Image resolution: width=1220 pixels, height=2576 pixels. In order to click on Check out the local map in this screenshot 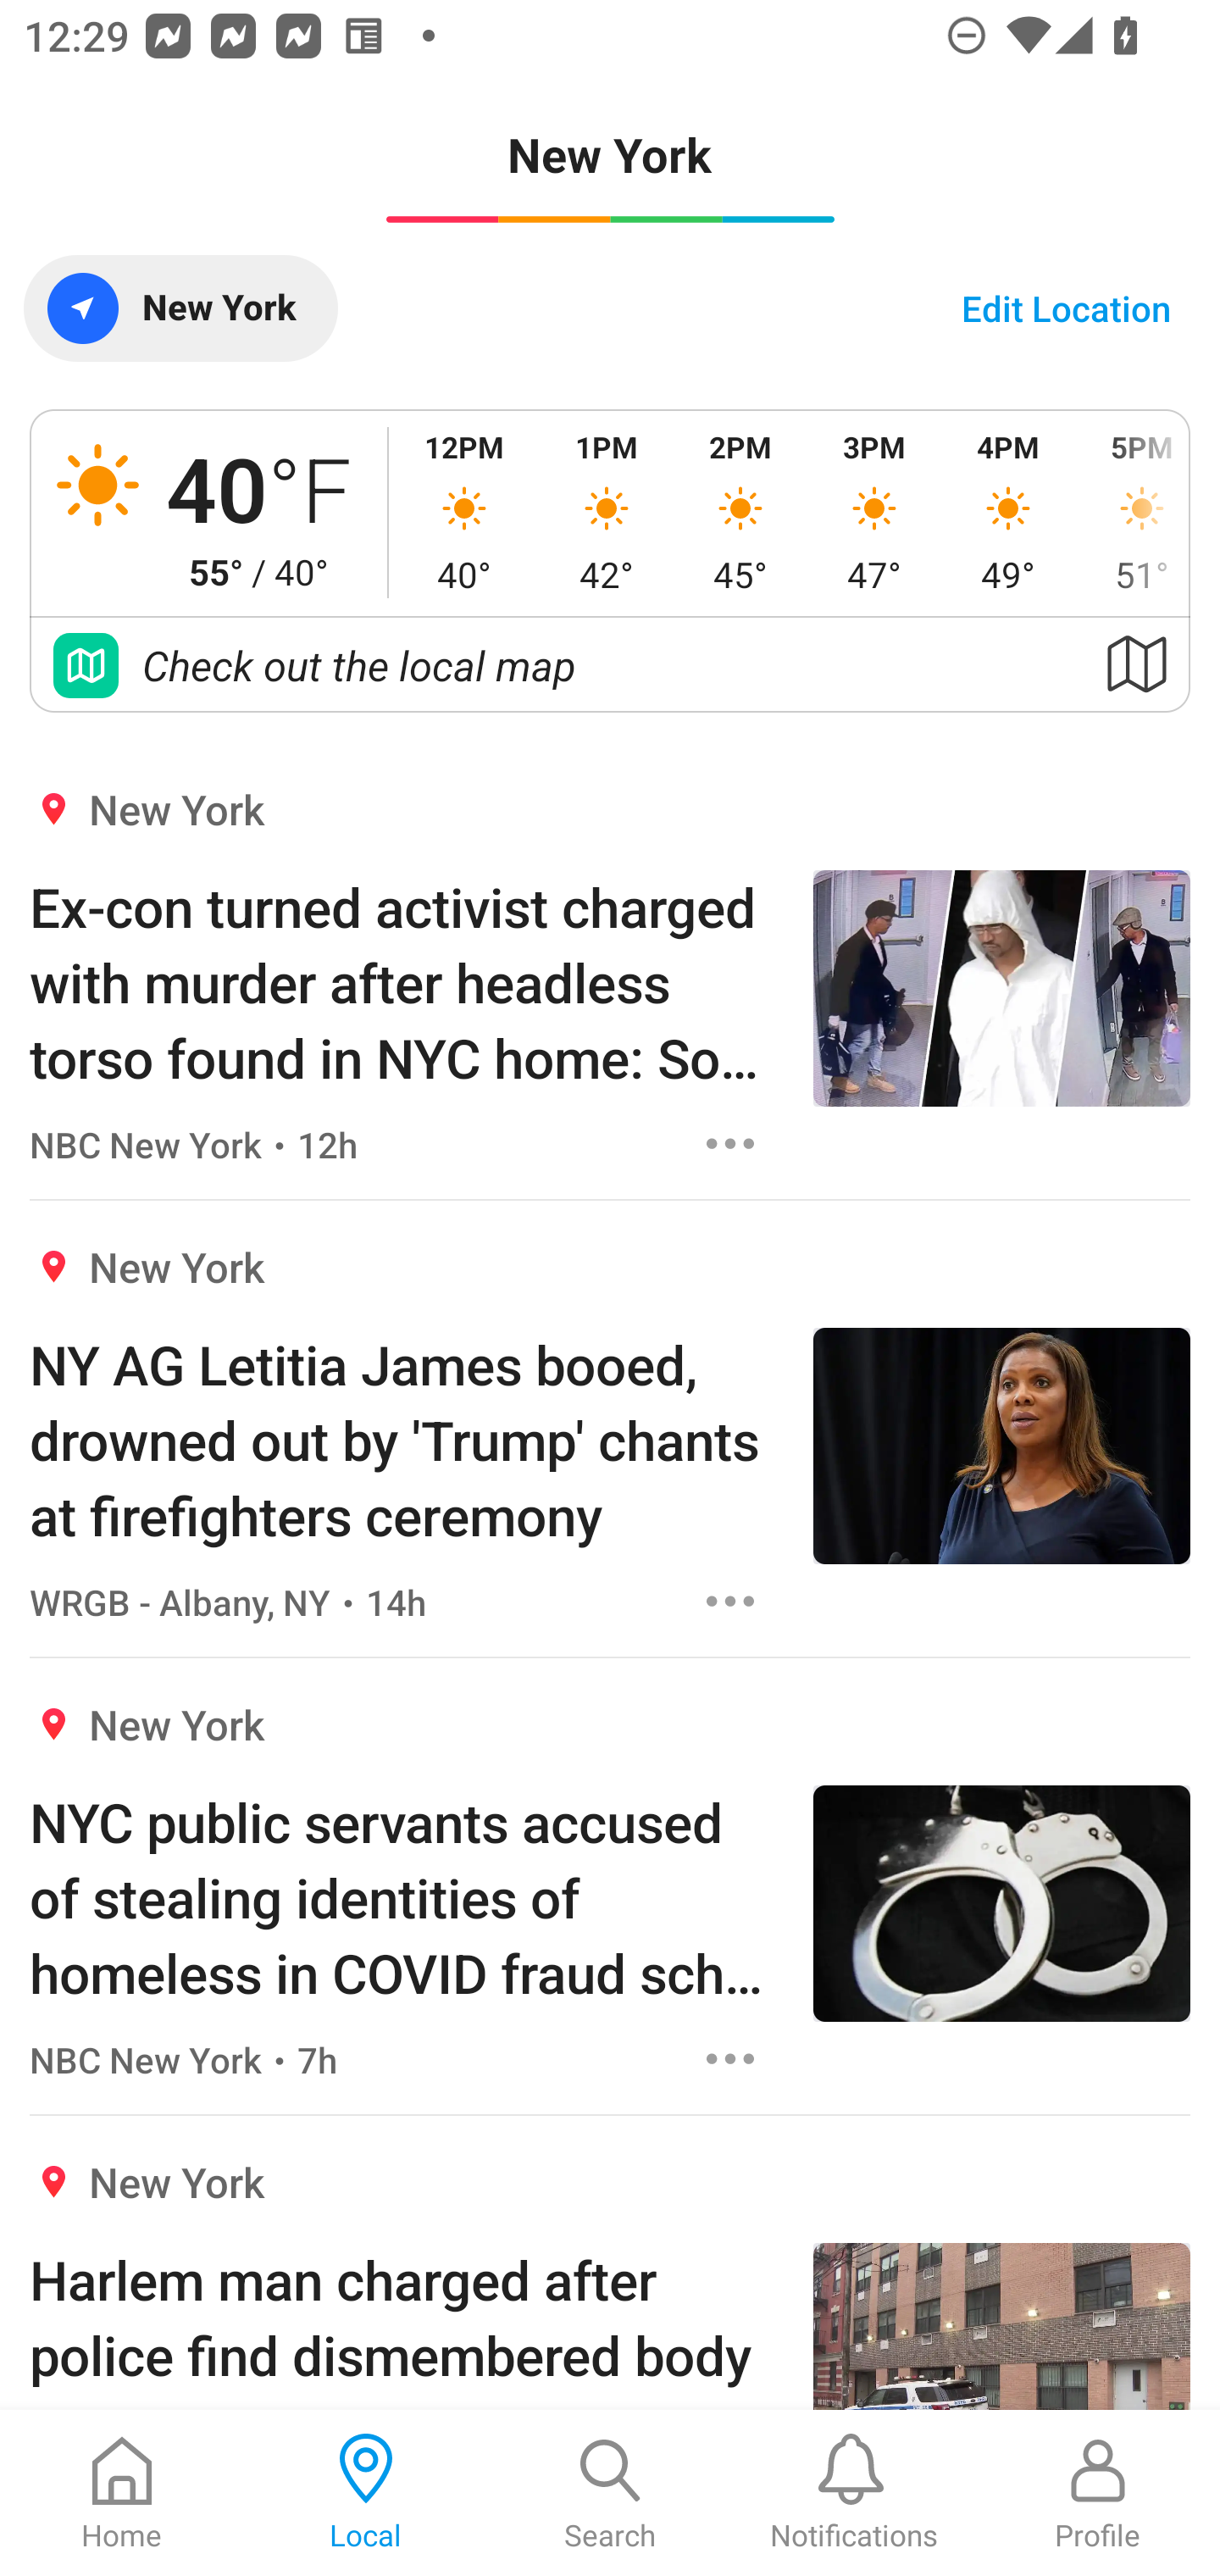, I will do `click(610, 666)`.